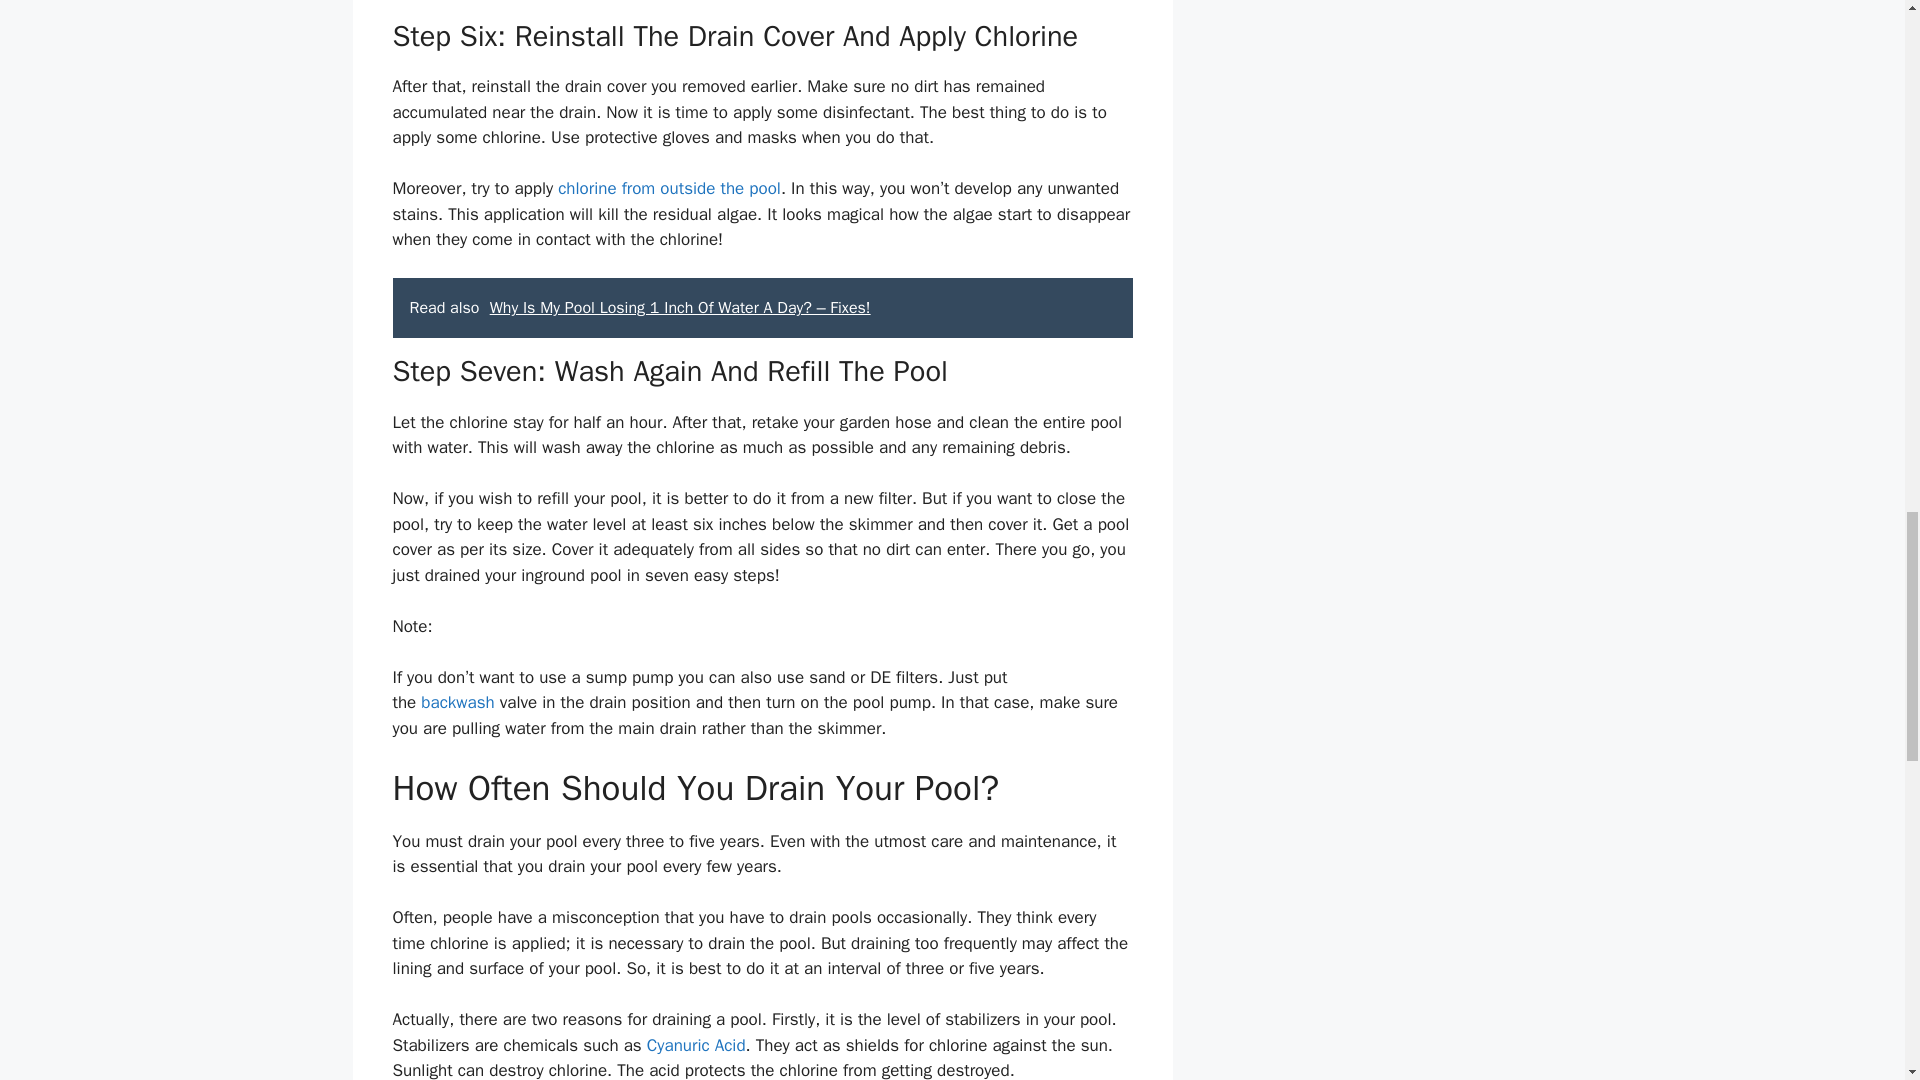  I want to click on Cyanuric Acid, so click(696, 1045).